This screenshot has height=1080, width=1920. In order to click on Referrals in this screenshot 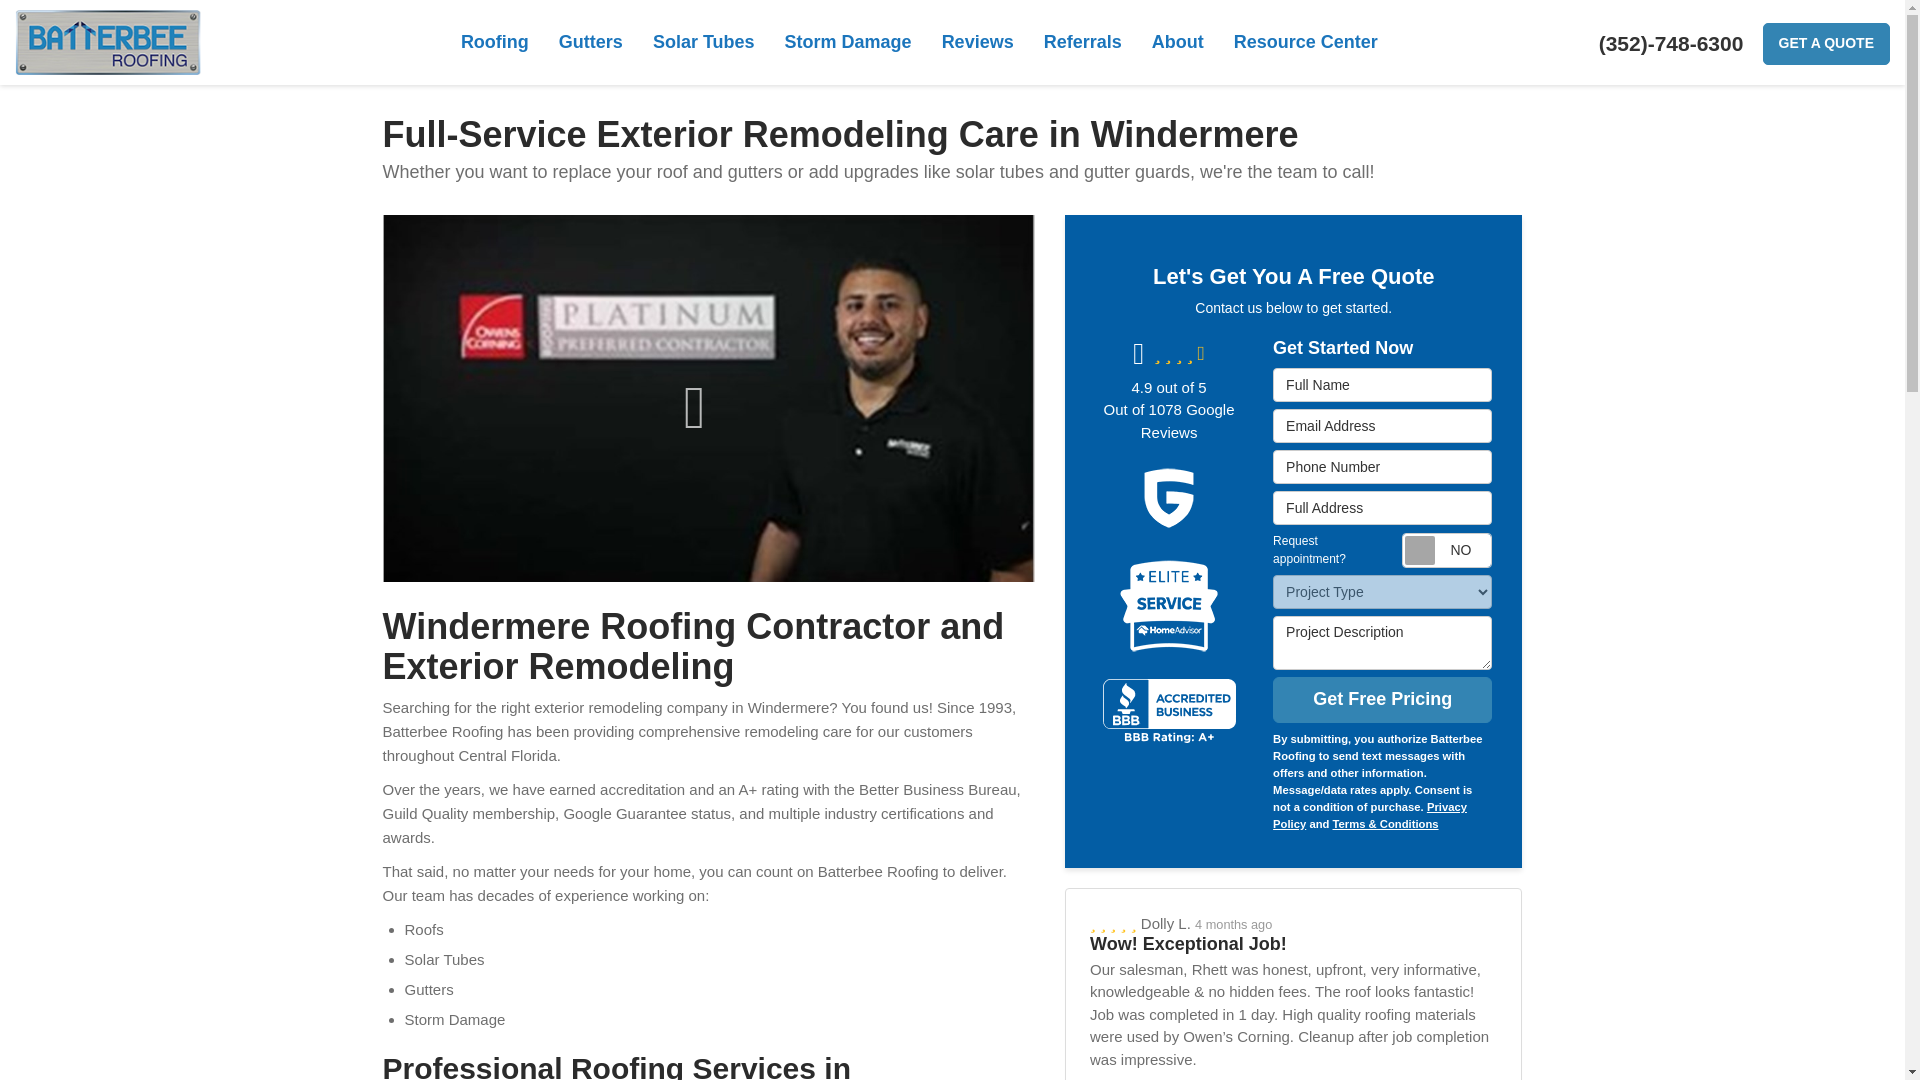, I will do `click(1082, 42)`.